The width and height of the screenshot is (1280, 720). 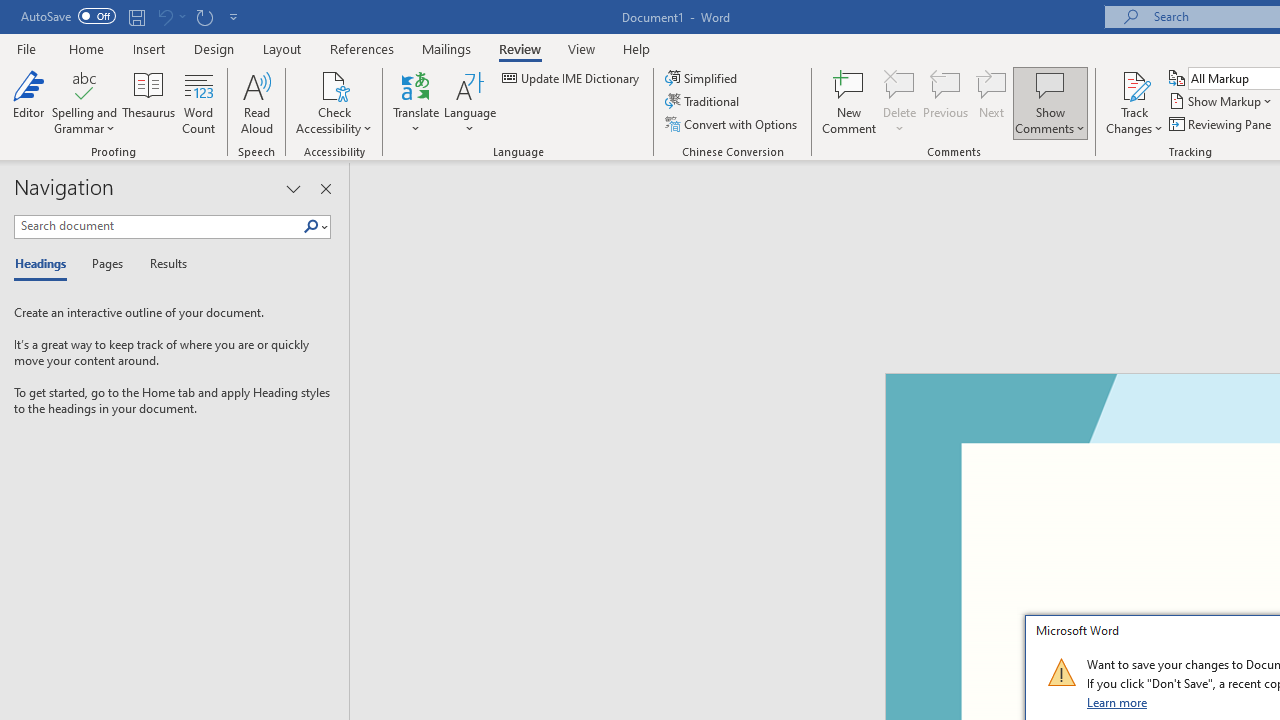 What do you see at coordinates (28, 102) in the screenshot?
I see `Editor` at bounding box center [28, 102].